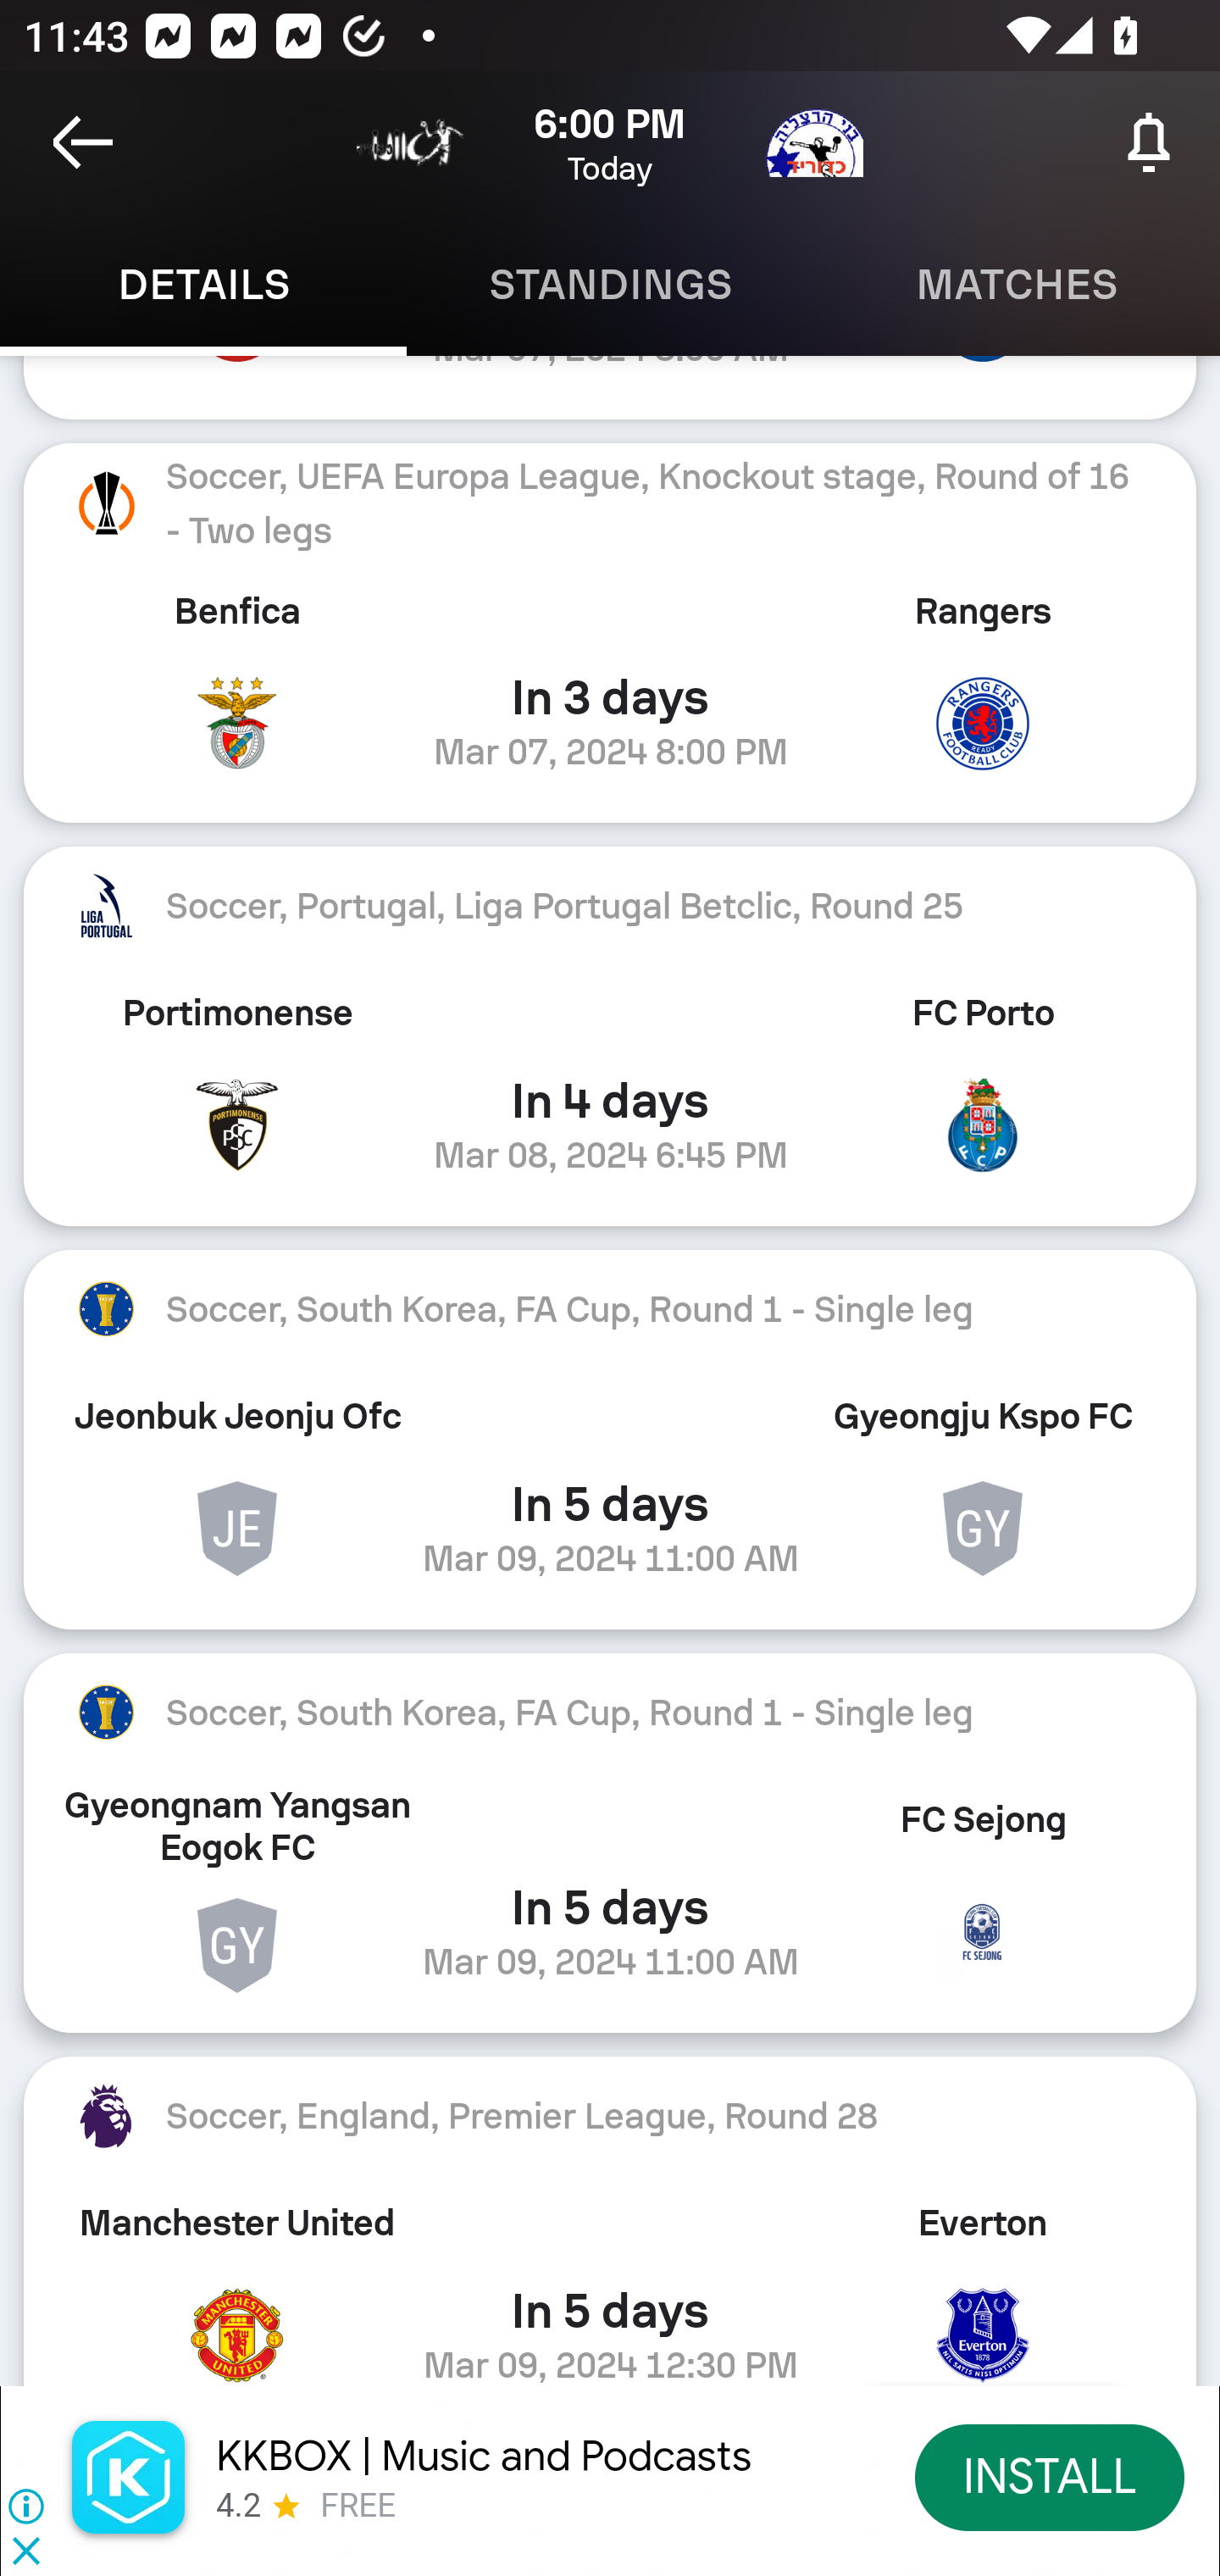 This screenshot has height=2576, width=1220. Describe the element at coordinates (484, 2456) in the screenshot. I see `KKBOX | Music and Podcasts` at that location.